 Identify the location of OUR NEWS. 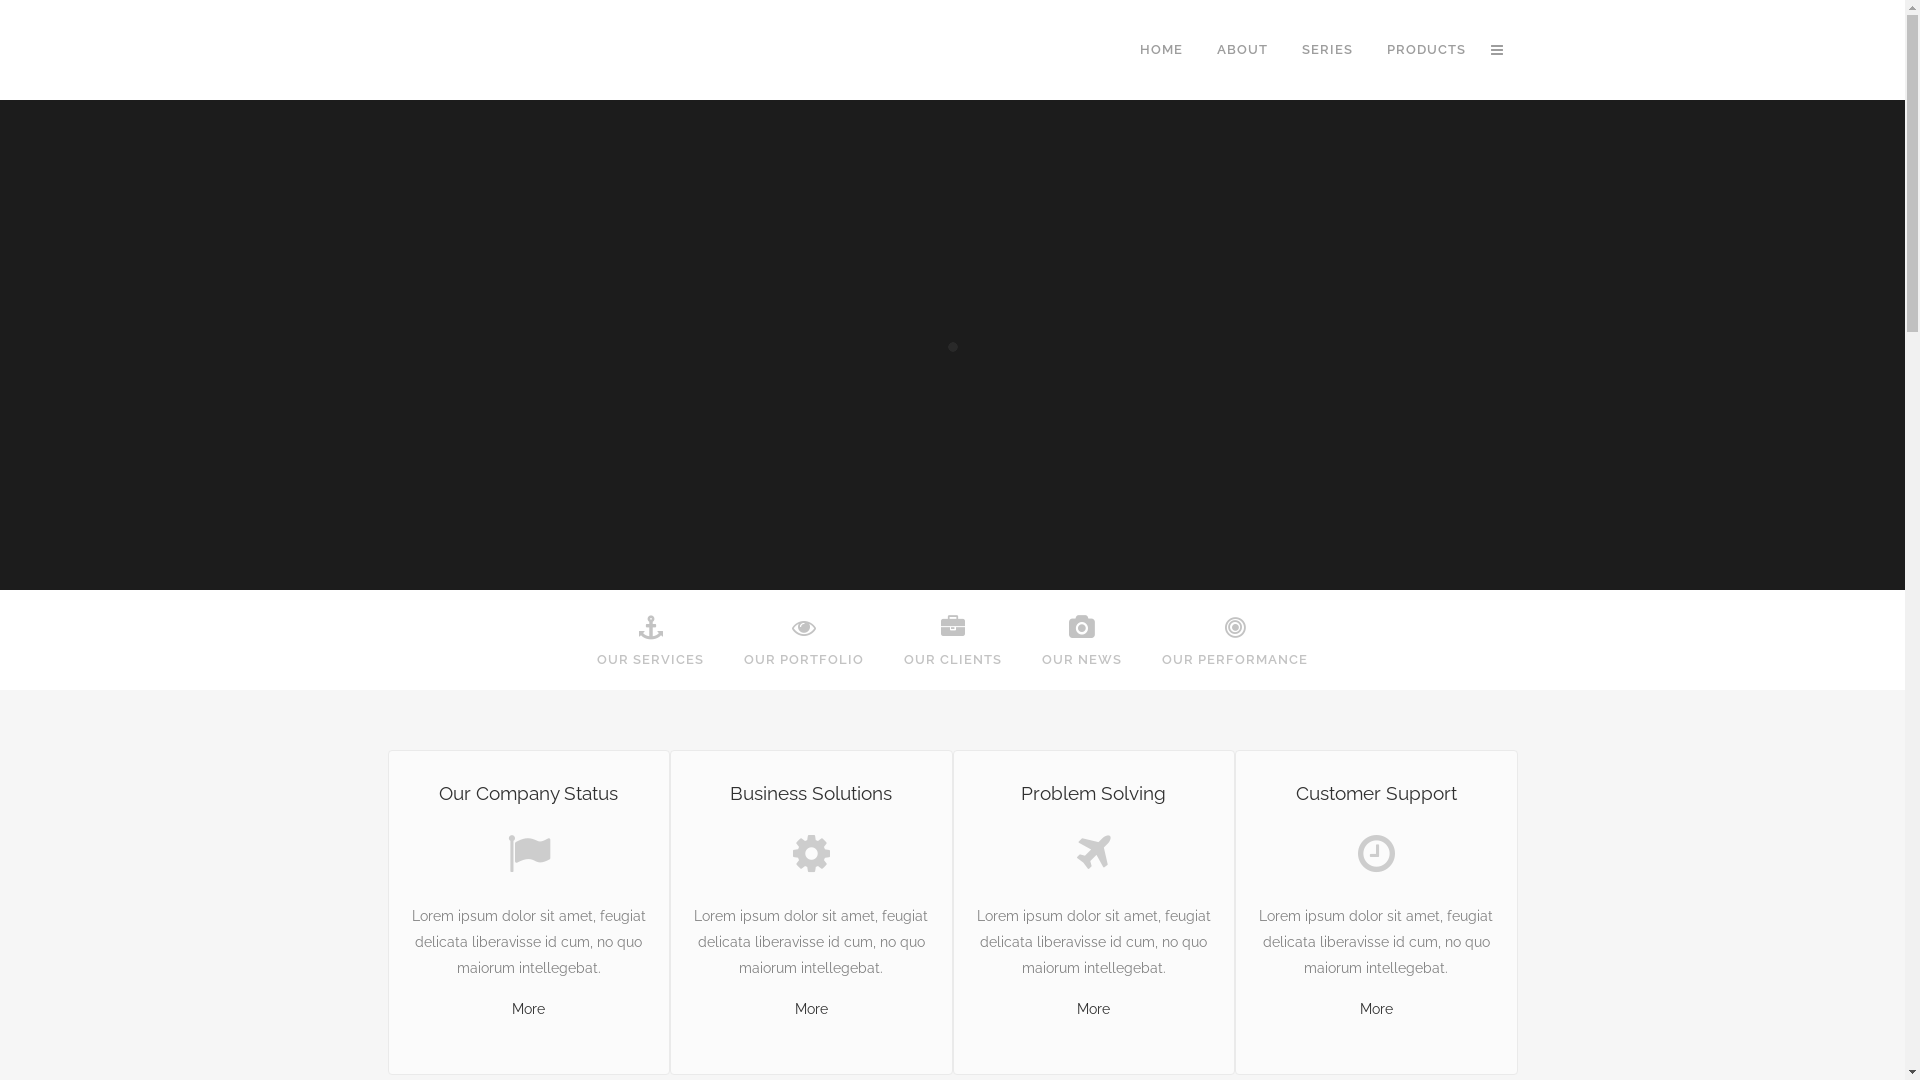
(1082, 640).